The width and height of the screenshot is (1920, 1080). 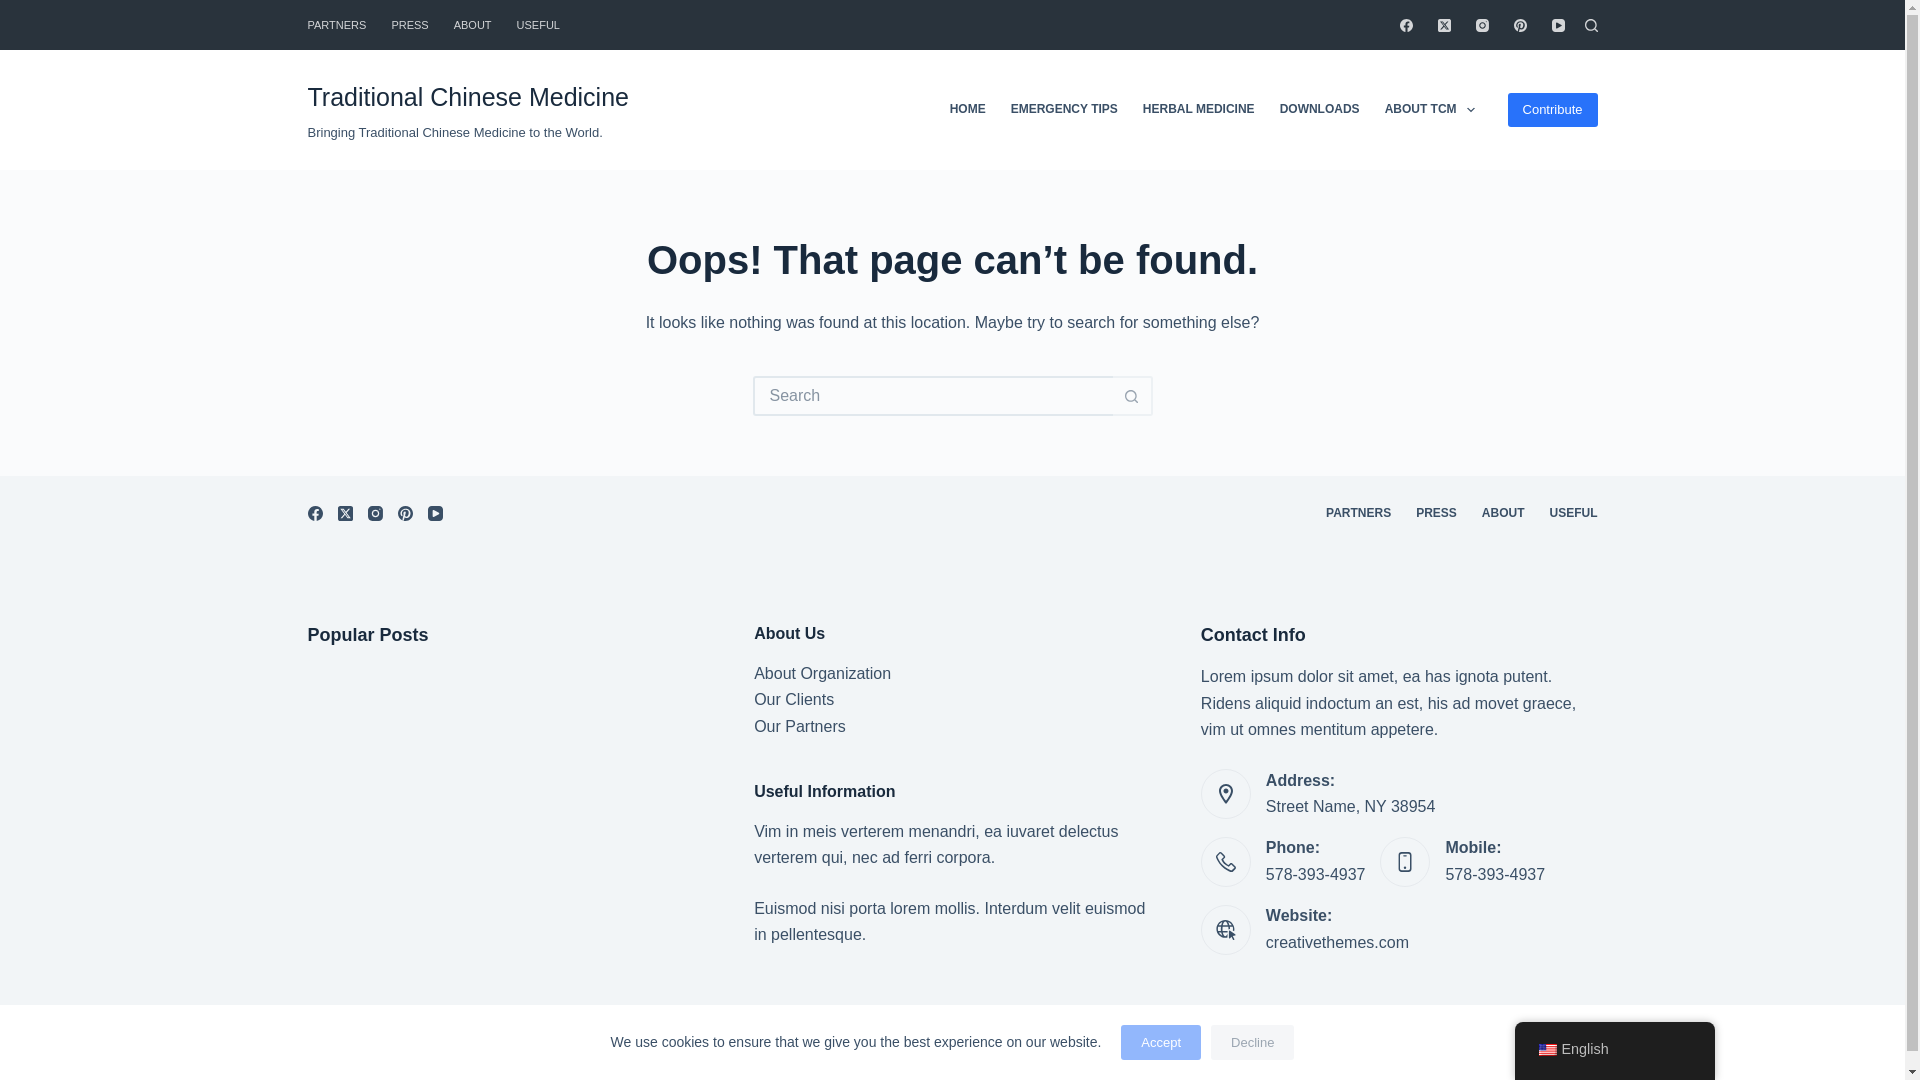 I want to click on ABOUT TCM, so click(x=1429, y=109).